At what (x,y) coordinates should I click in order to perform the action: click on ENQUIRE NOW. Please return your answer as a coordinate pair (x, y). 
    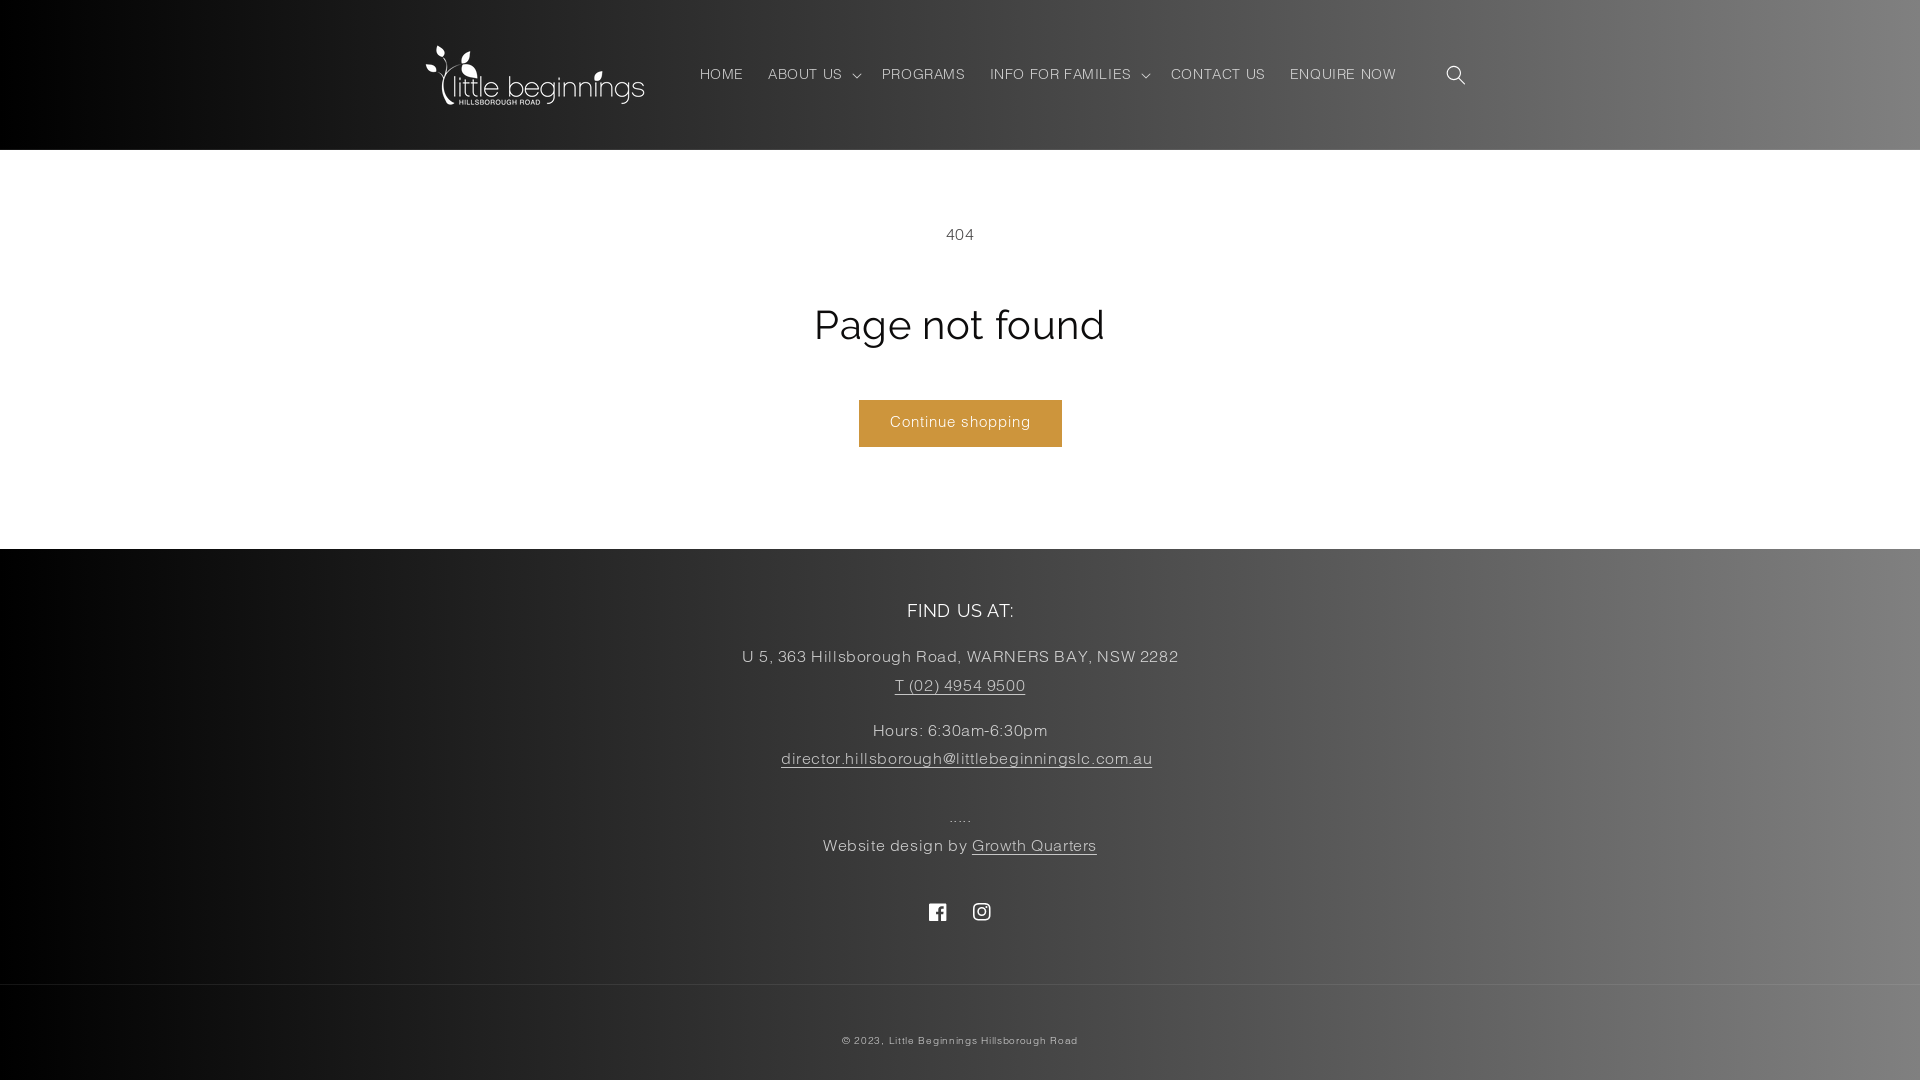
    Looking at the image, I should click on (1343, 74).